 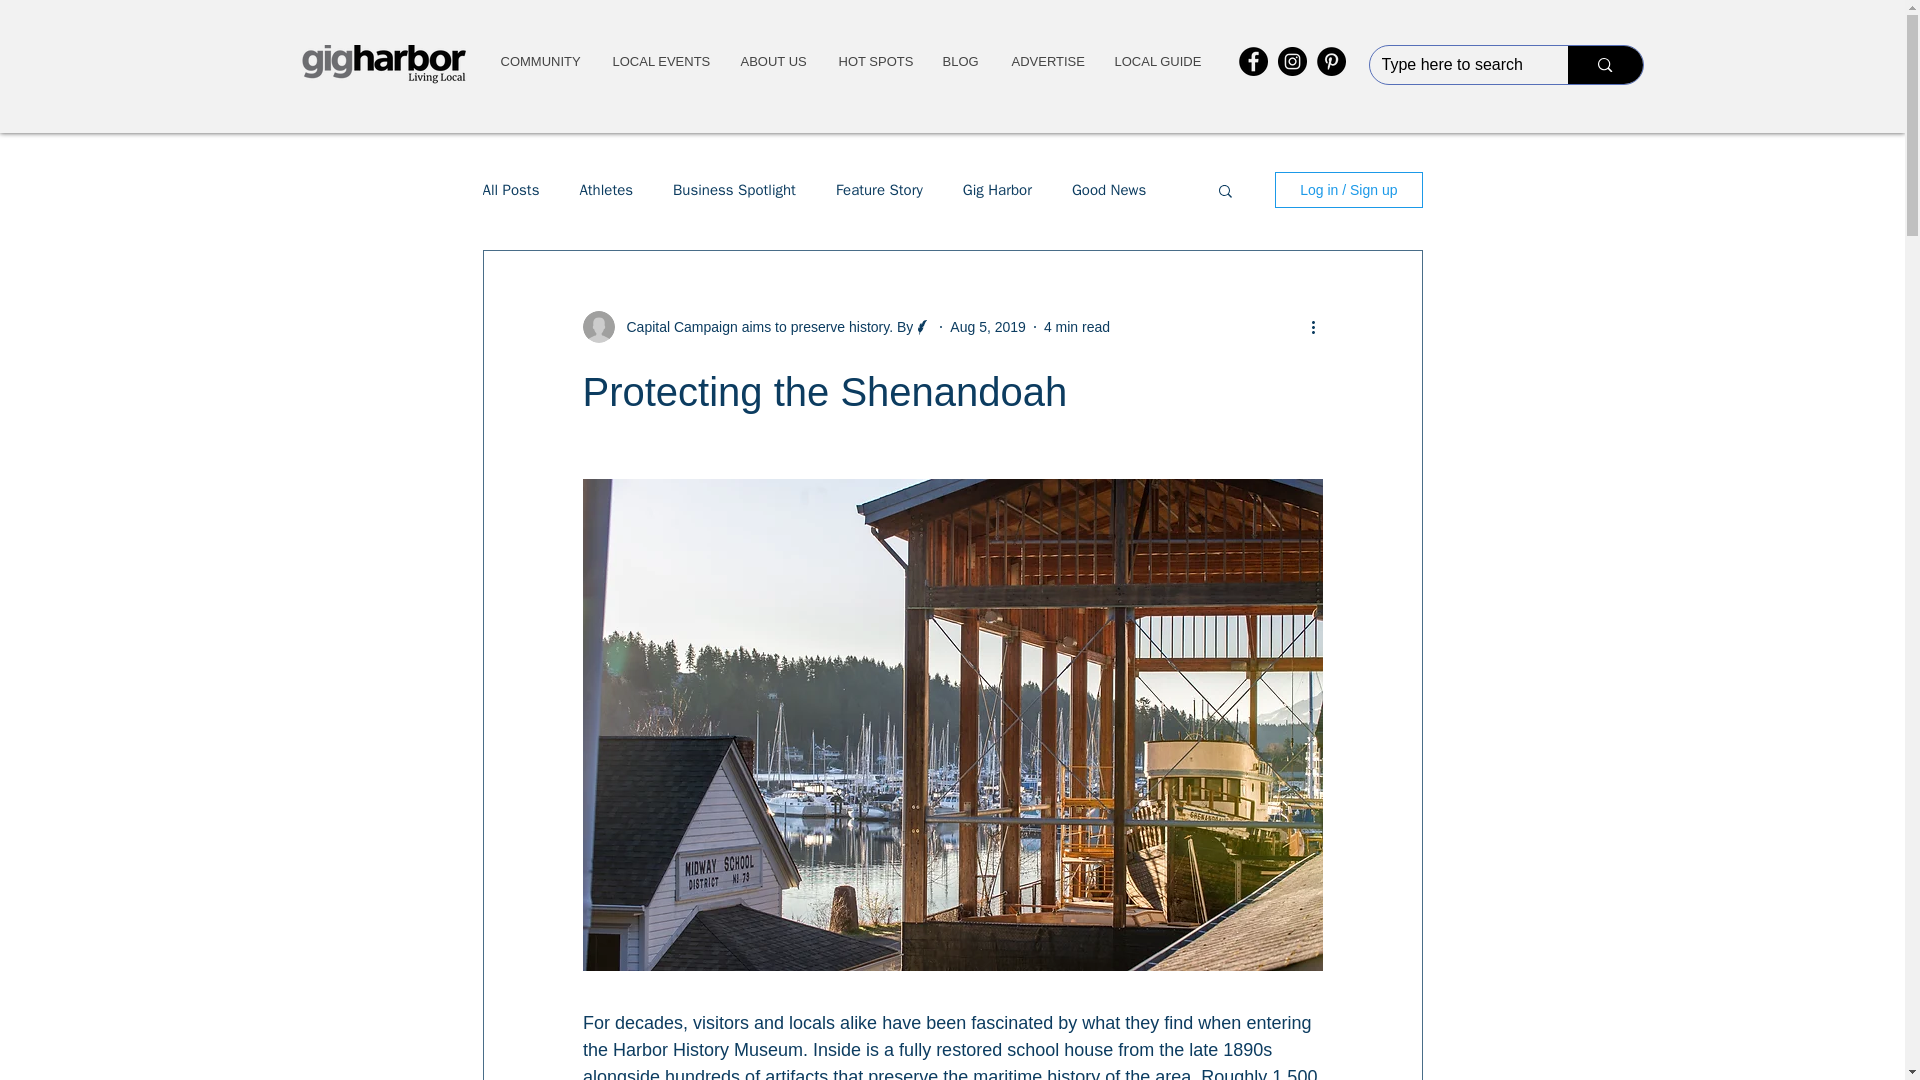 I want to click on Capital Campaign aims to preserve history. By, so click(x=764, y=326).